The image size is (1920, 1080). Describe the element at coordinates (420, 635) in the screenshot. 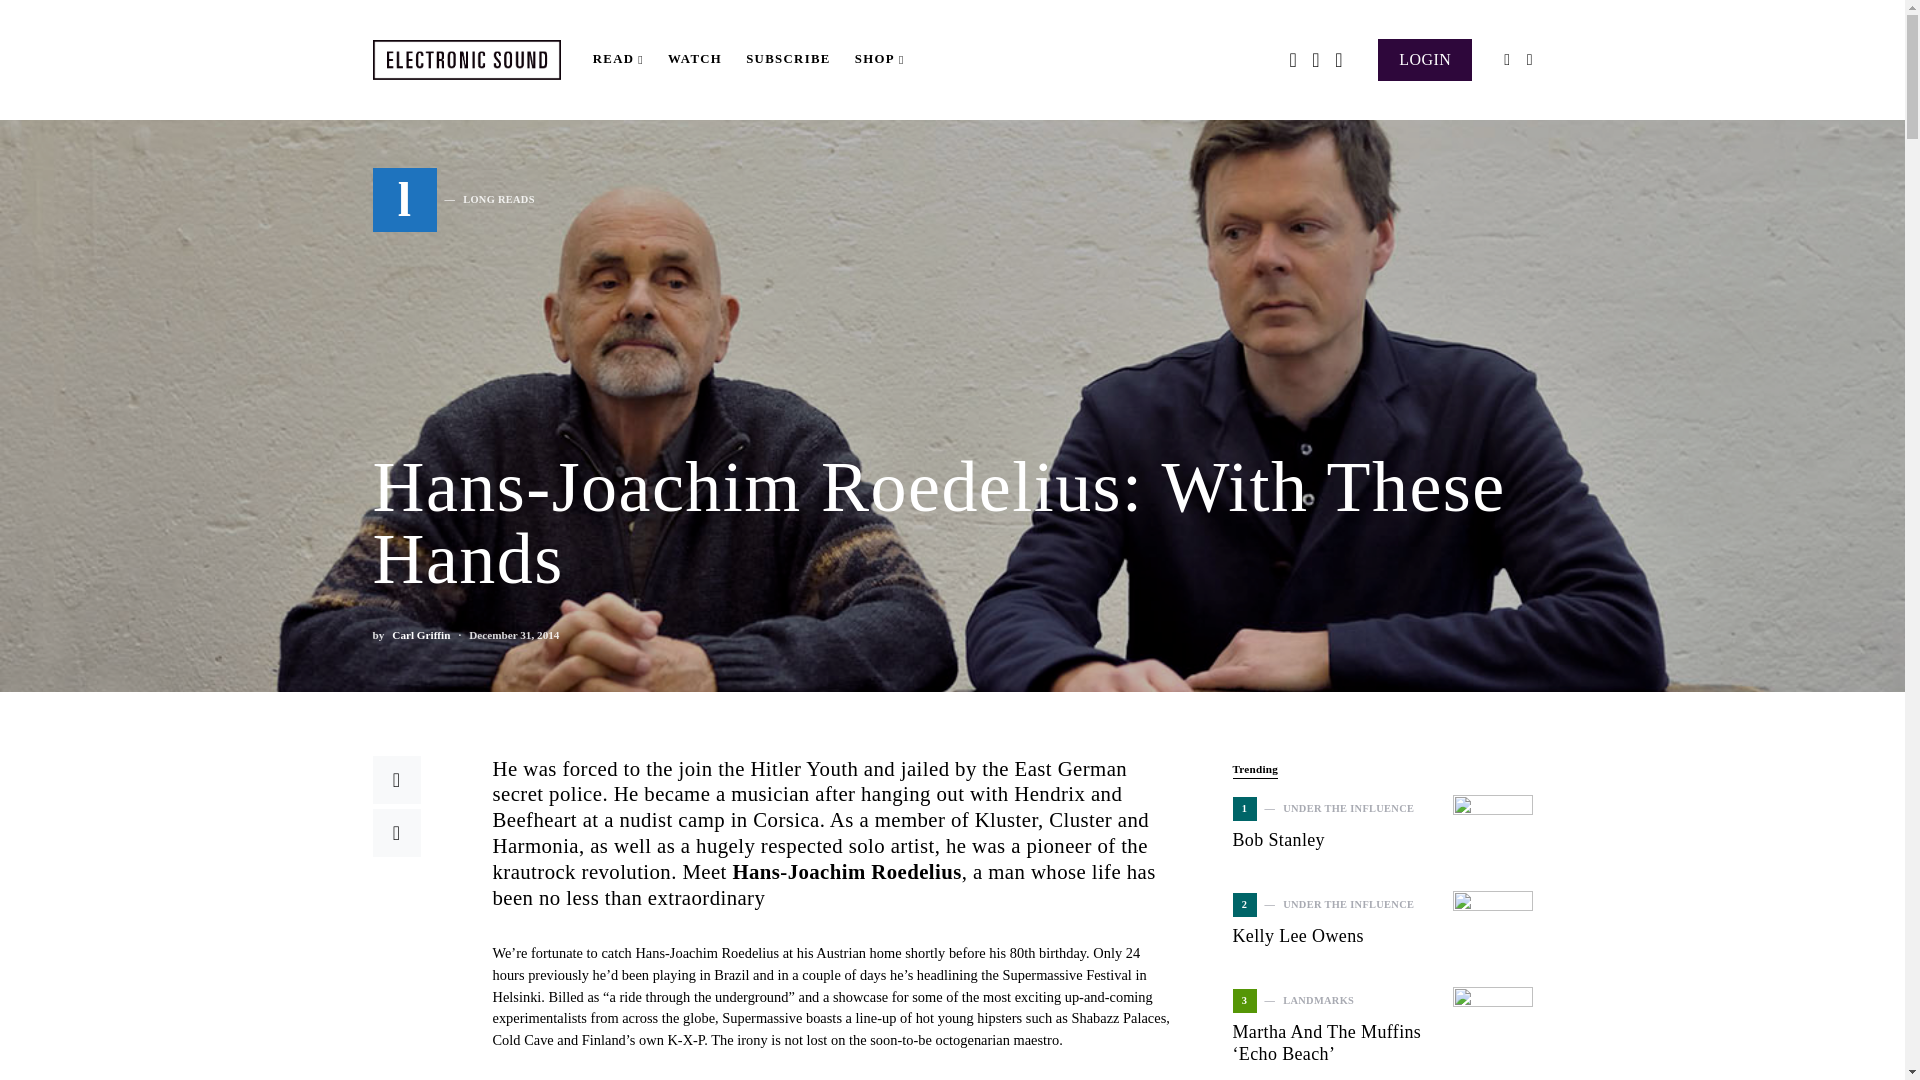

I see `LOGIN` at that location.